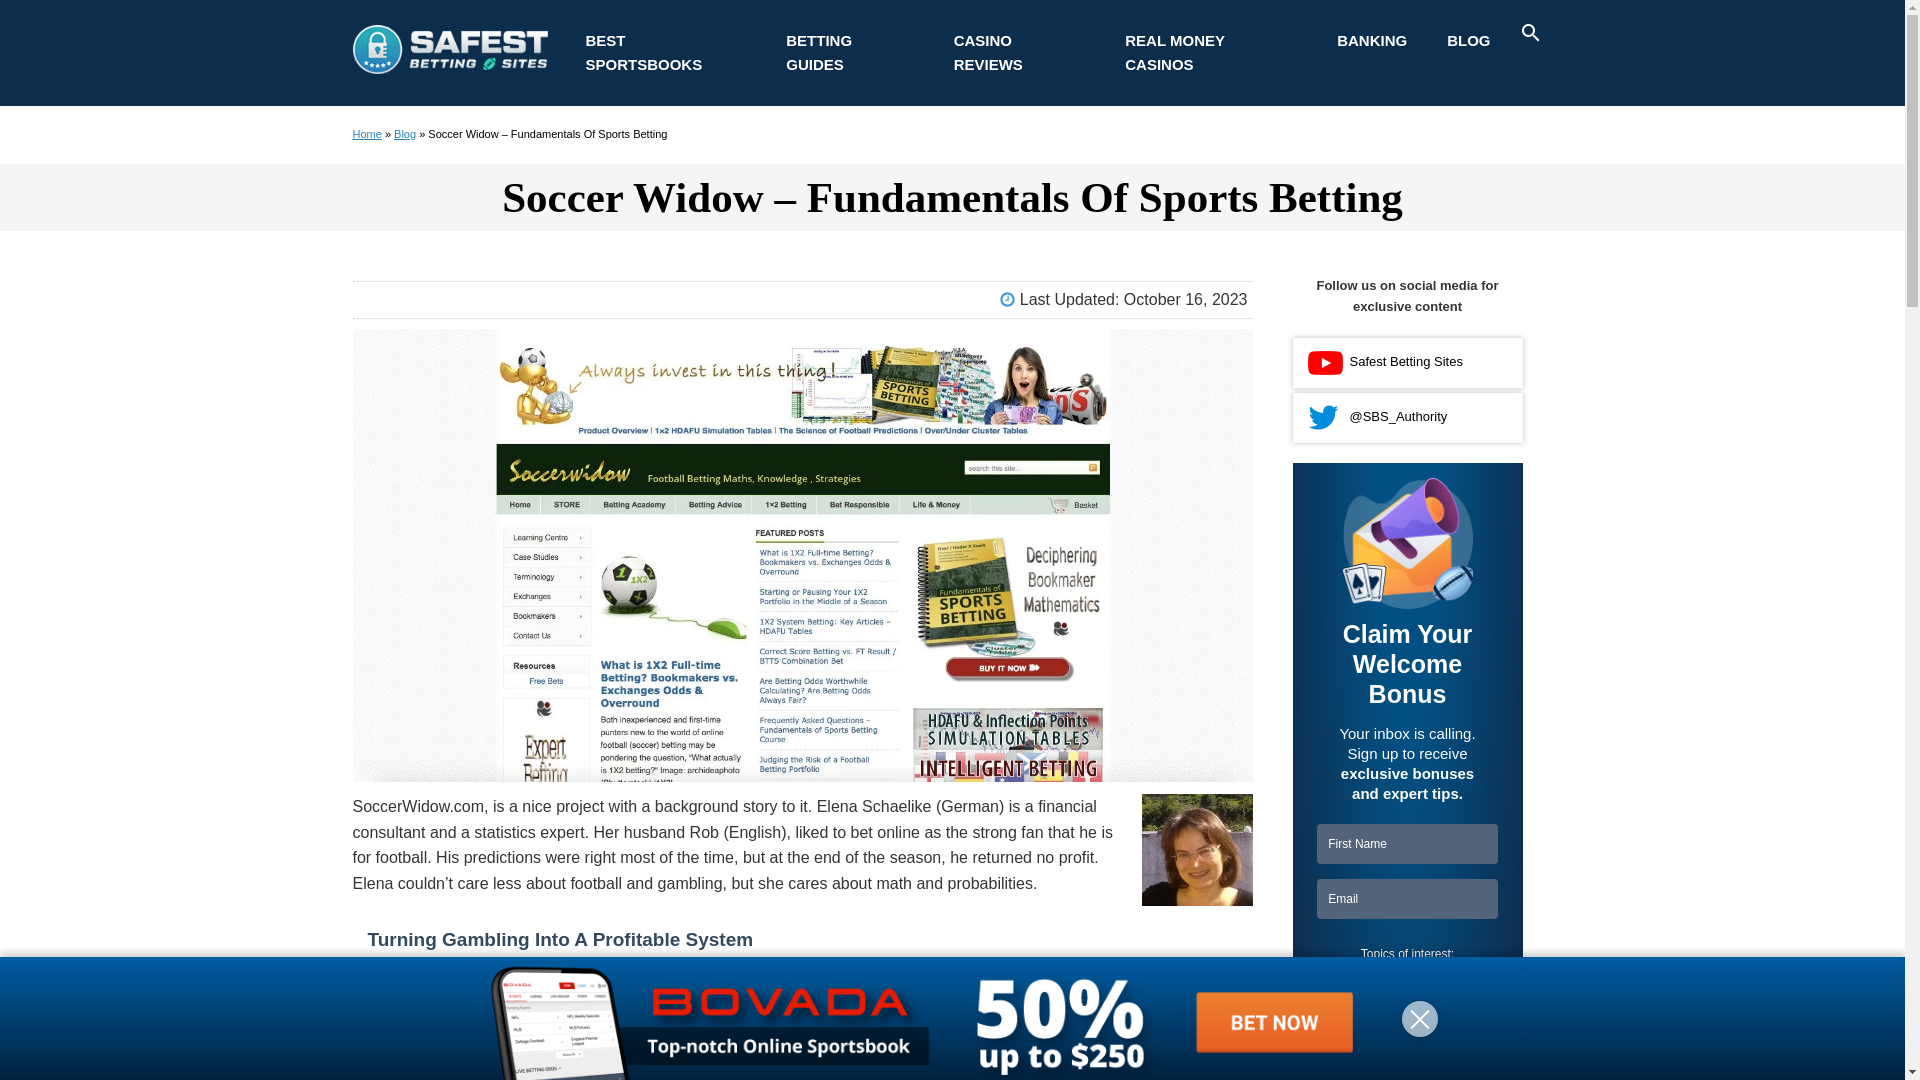 This screenshot has width=1920, height=1080. I want to click on 1, so click(1407, 980).